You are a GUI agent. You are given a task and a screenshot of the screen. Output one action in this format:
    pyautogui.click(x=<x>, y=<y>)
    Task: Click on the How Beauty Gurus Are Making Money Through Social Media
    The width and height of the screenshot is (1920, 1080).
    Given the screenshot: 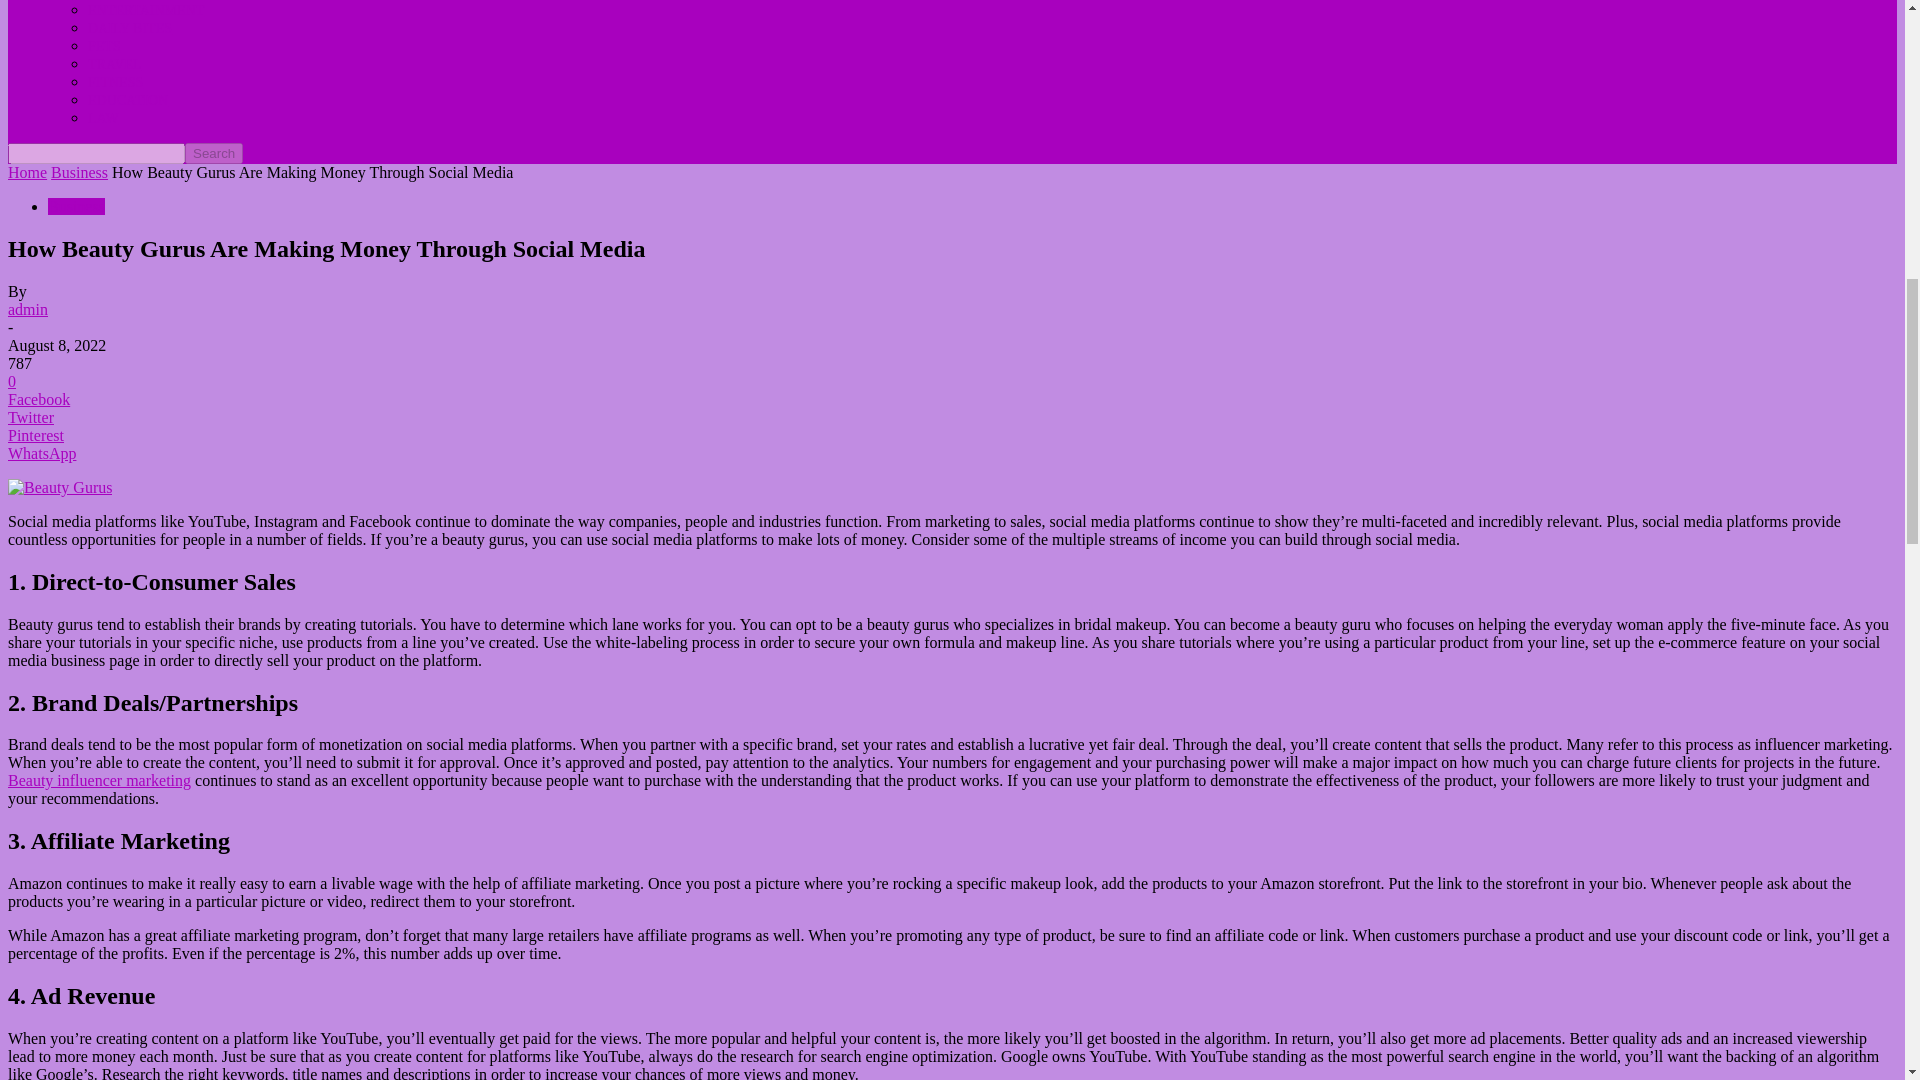 What is the action you would take?
    pyautogui.click(x=59, y=488)
    